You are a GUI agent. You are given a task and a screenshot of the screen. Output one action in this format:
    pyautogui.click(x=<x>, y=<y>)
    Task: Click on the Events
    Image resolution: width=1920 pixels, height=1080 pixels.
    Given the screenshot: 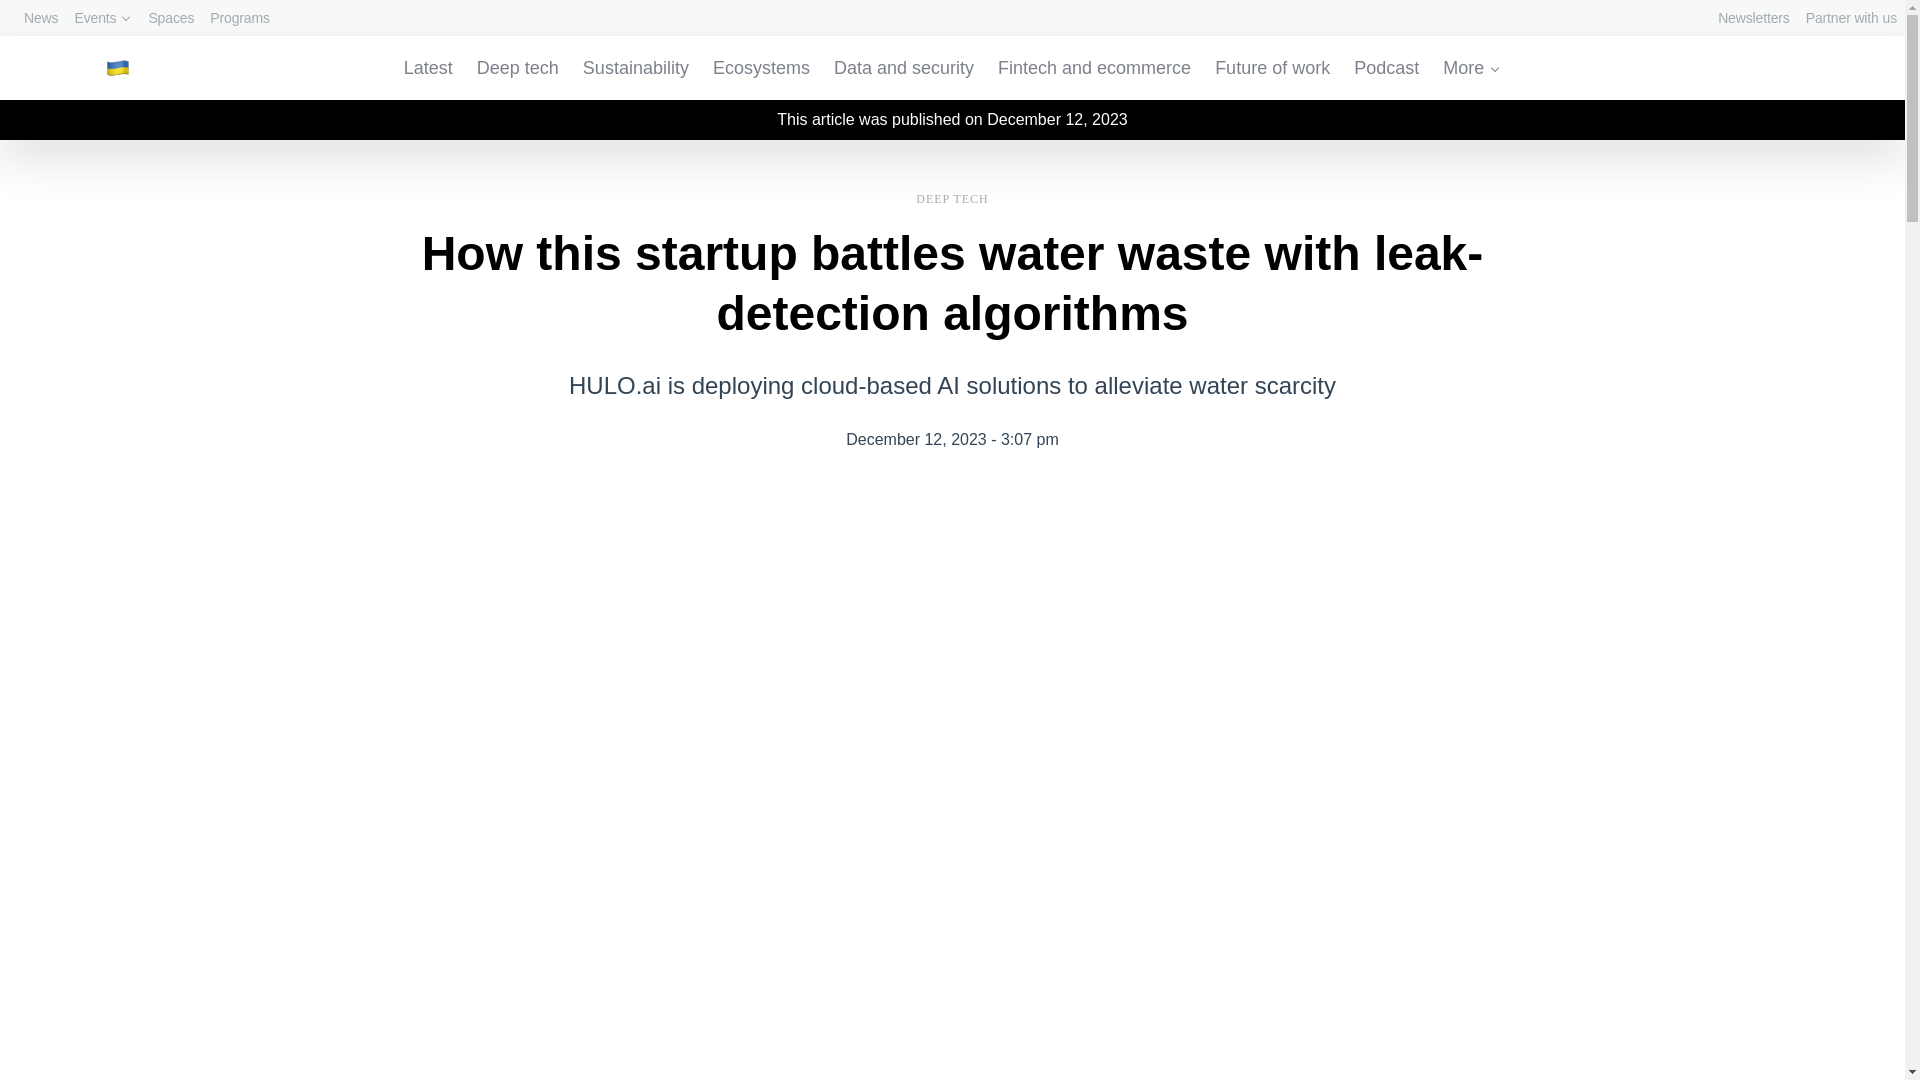 What is the action you would take?
    pyautogui.click(x=102, y=18)
    